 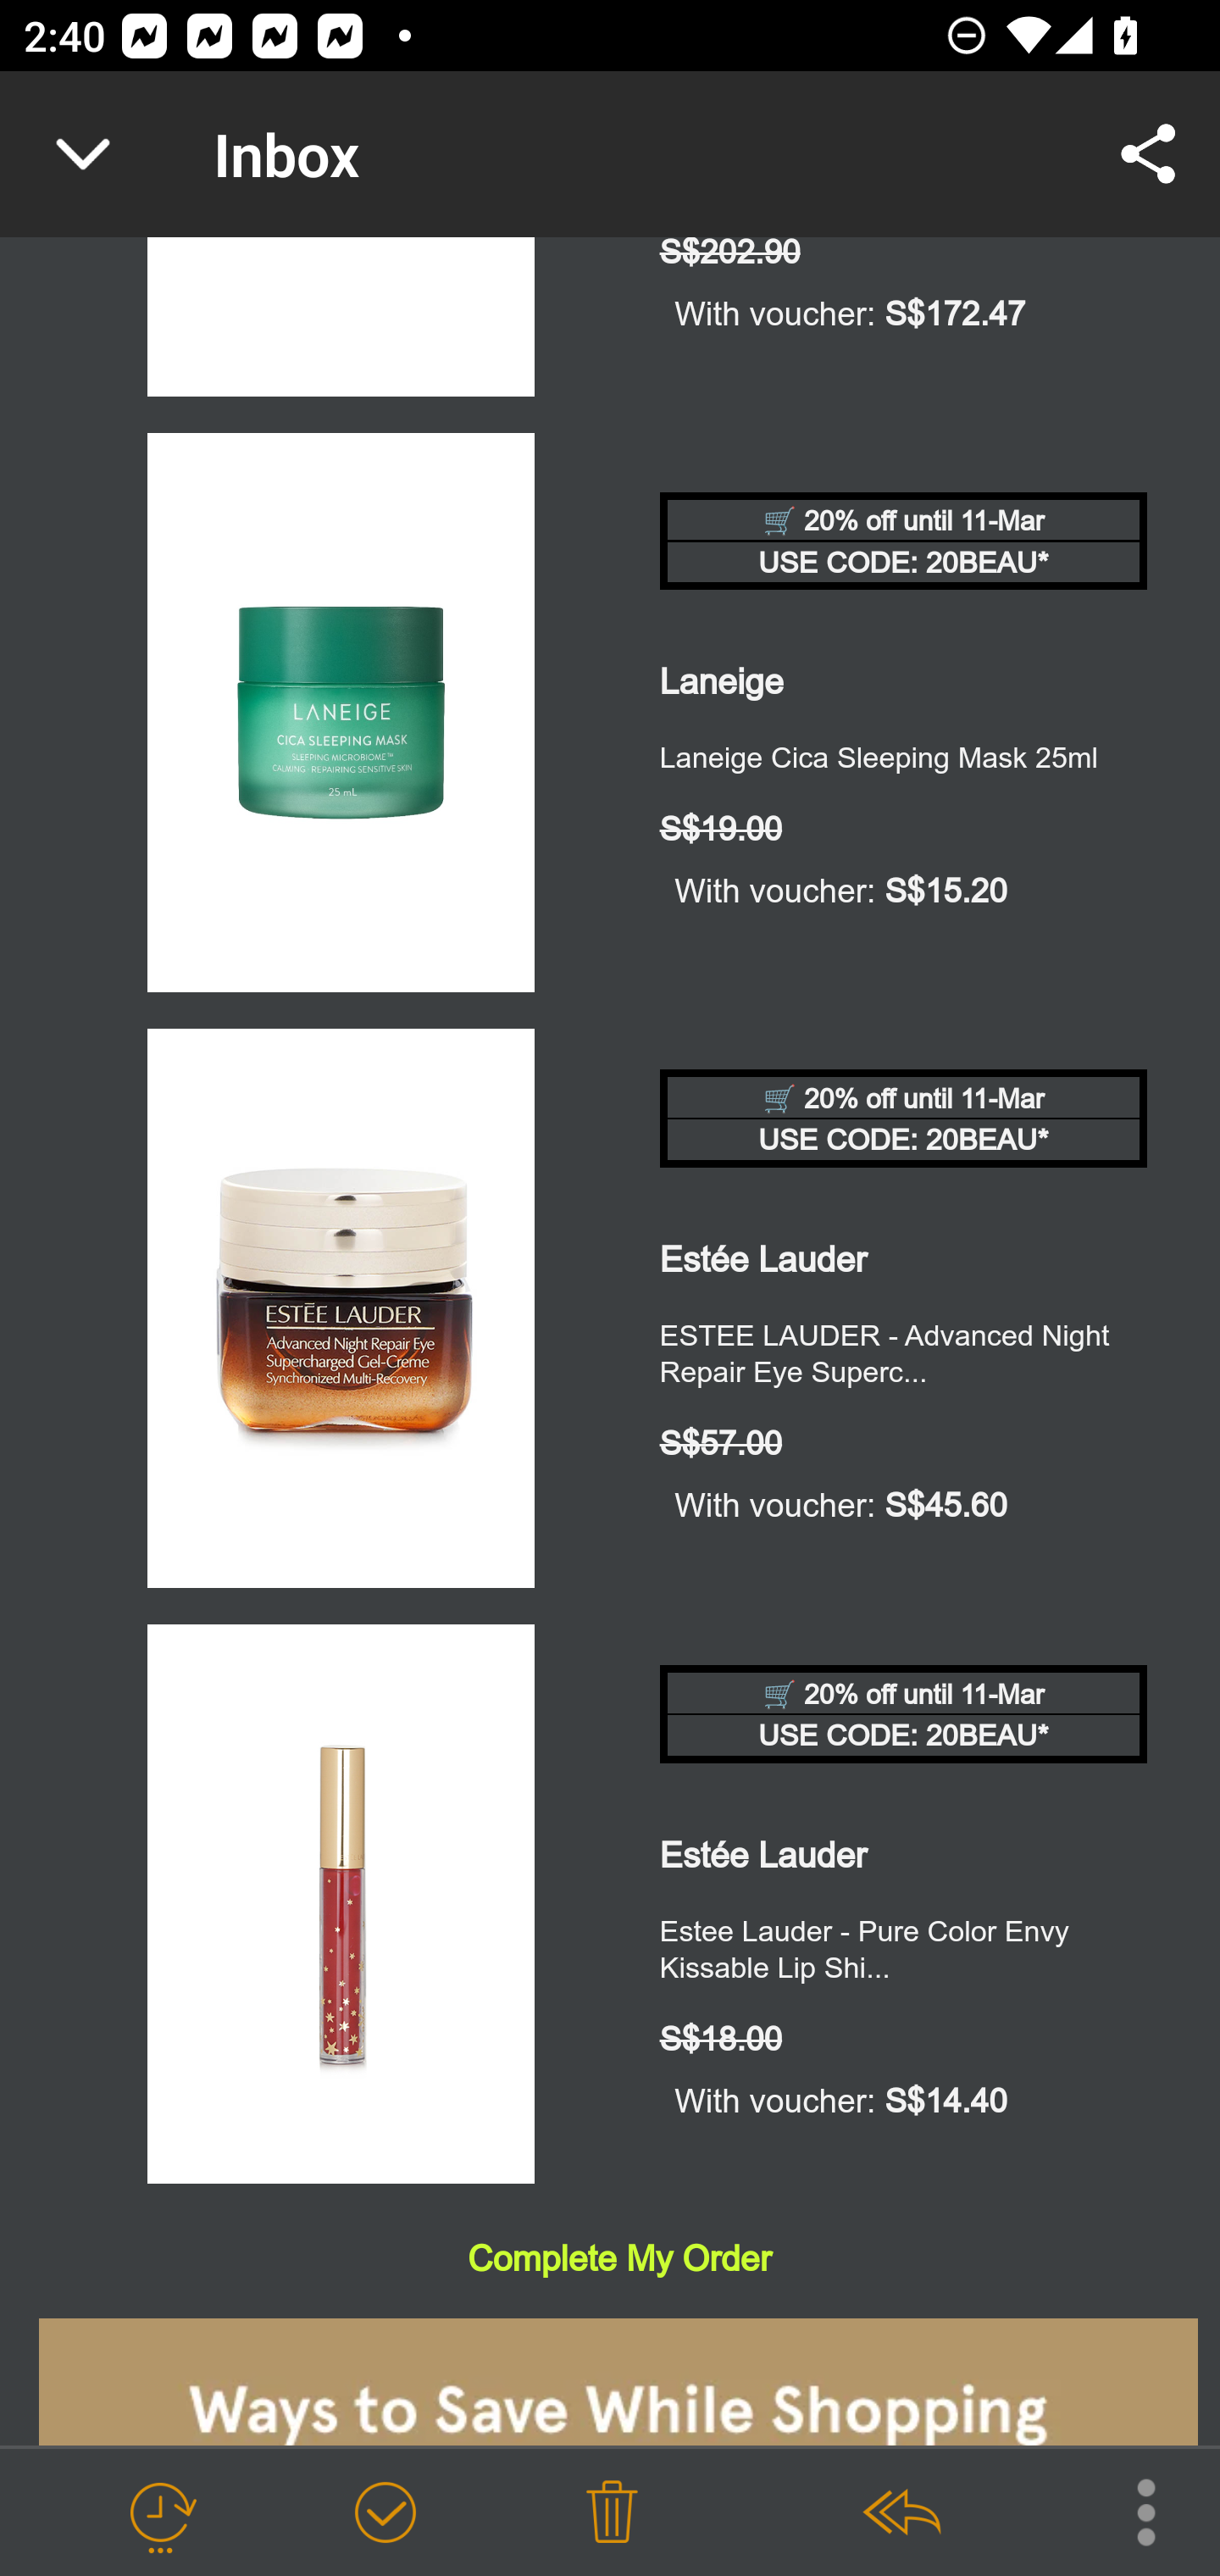 What do you see at coordinates (341, 717) in the screenshot?
I see `Laneige Cica Sleeping Mask 25ml` at bounding box center [341, 717].